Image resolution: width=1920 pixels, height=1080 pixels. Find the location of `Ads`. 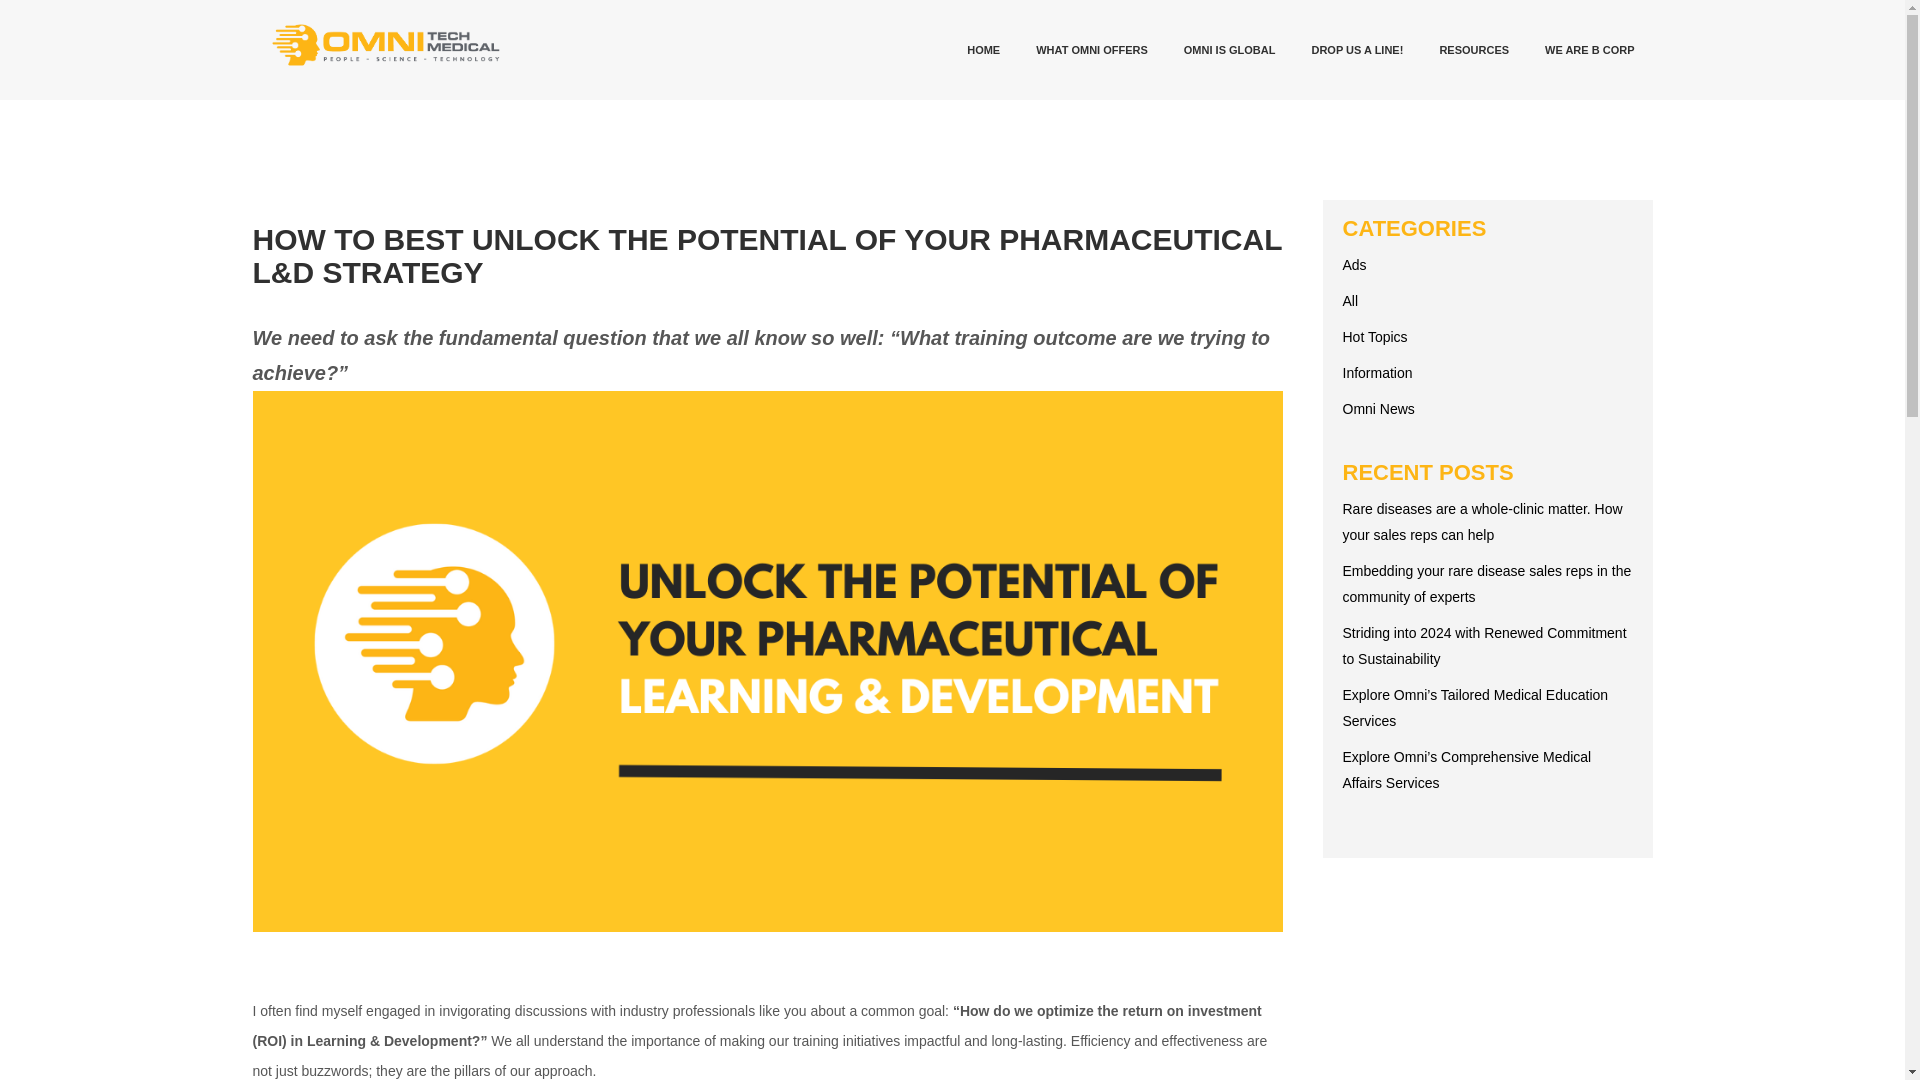

Ads is located at coordinates (1354, 265).